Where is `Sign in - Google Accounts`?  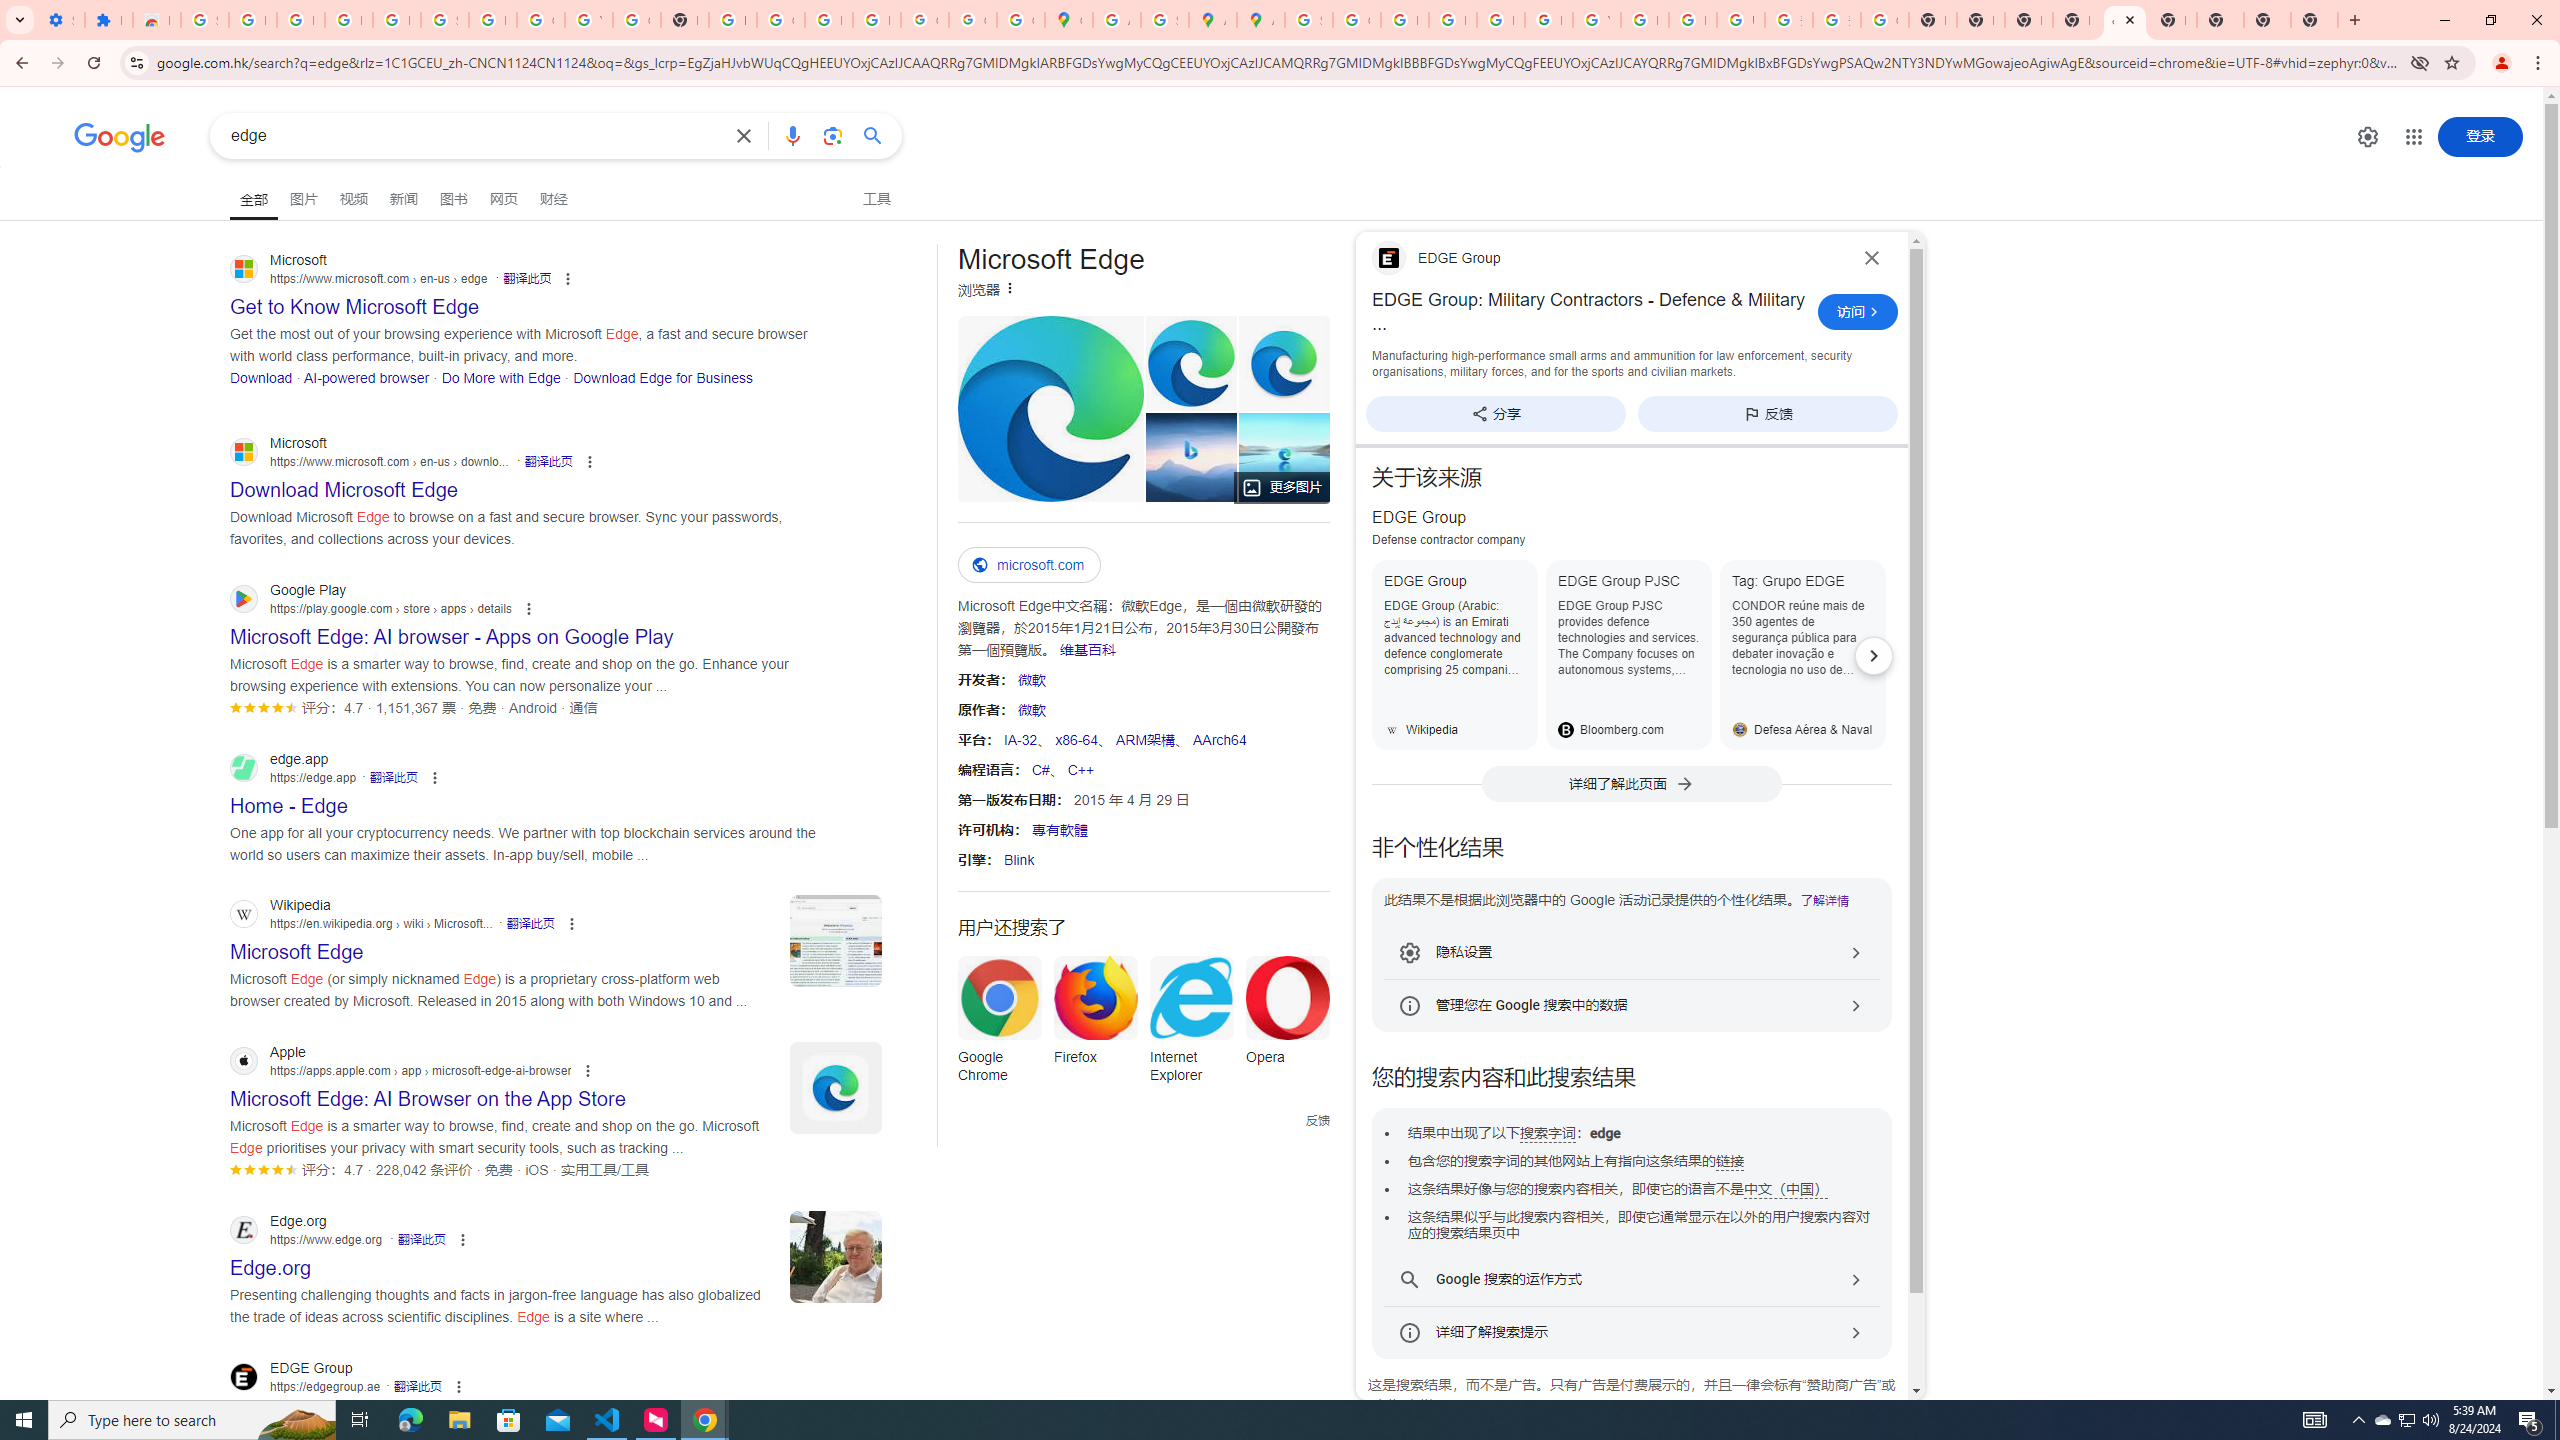
Sign in - Google Accounts is located at coordinates (1308, 20).